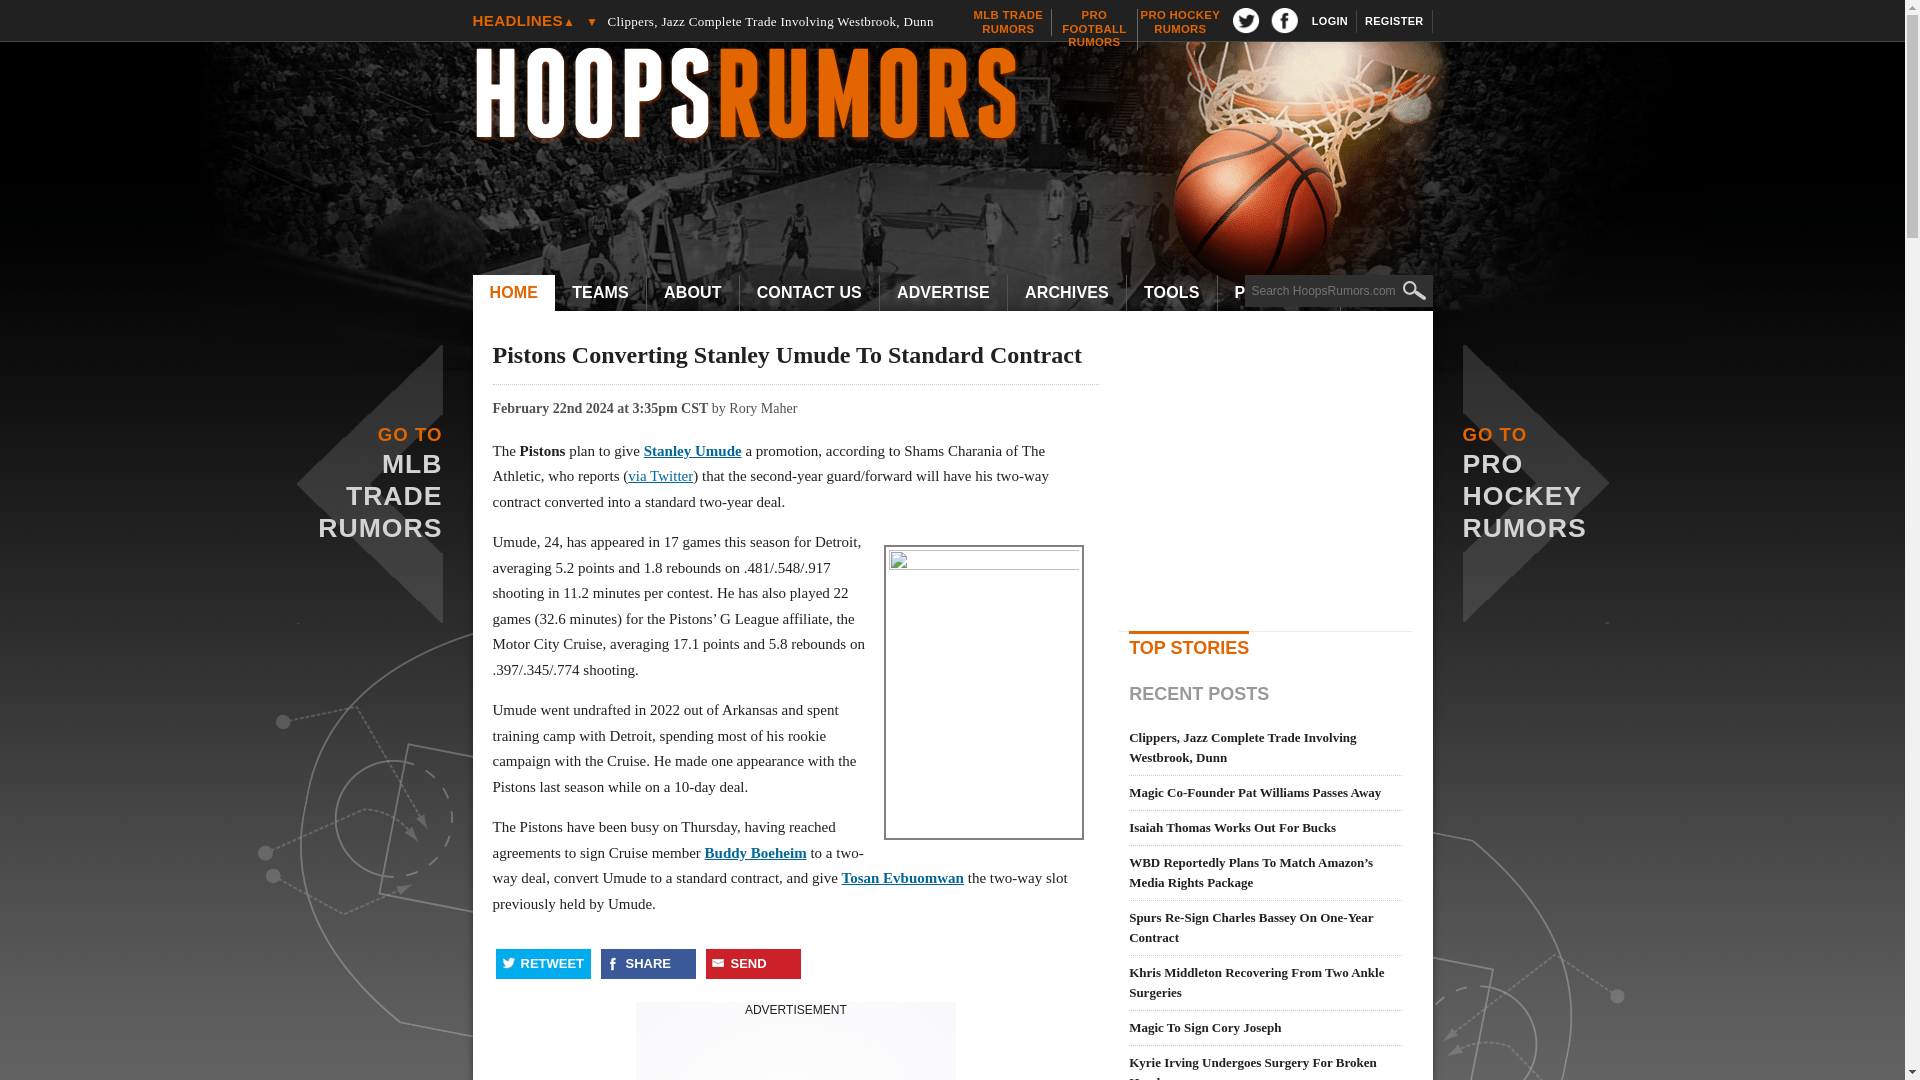 Image resolution: width=1920 pixels, height=1080 pixels. Describe the element at coordinates (1330, 21) in the screenshot. I see `LOGIN` at that location.